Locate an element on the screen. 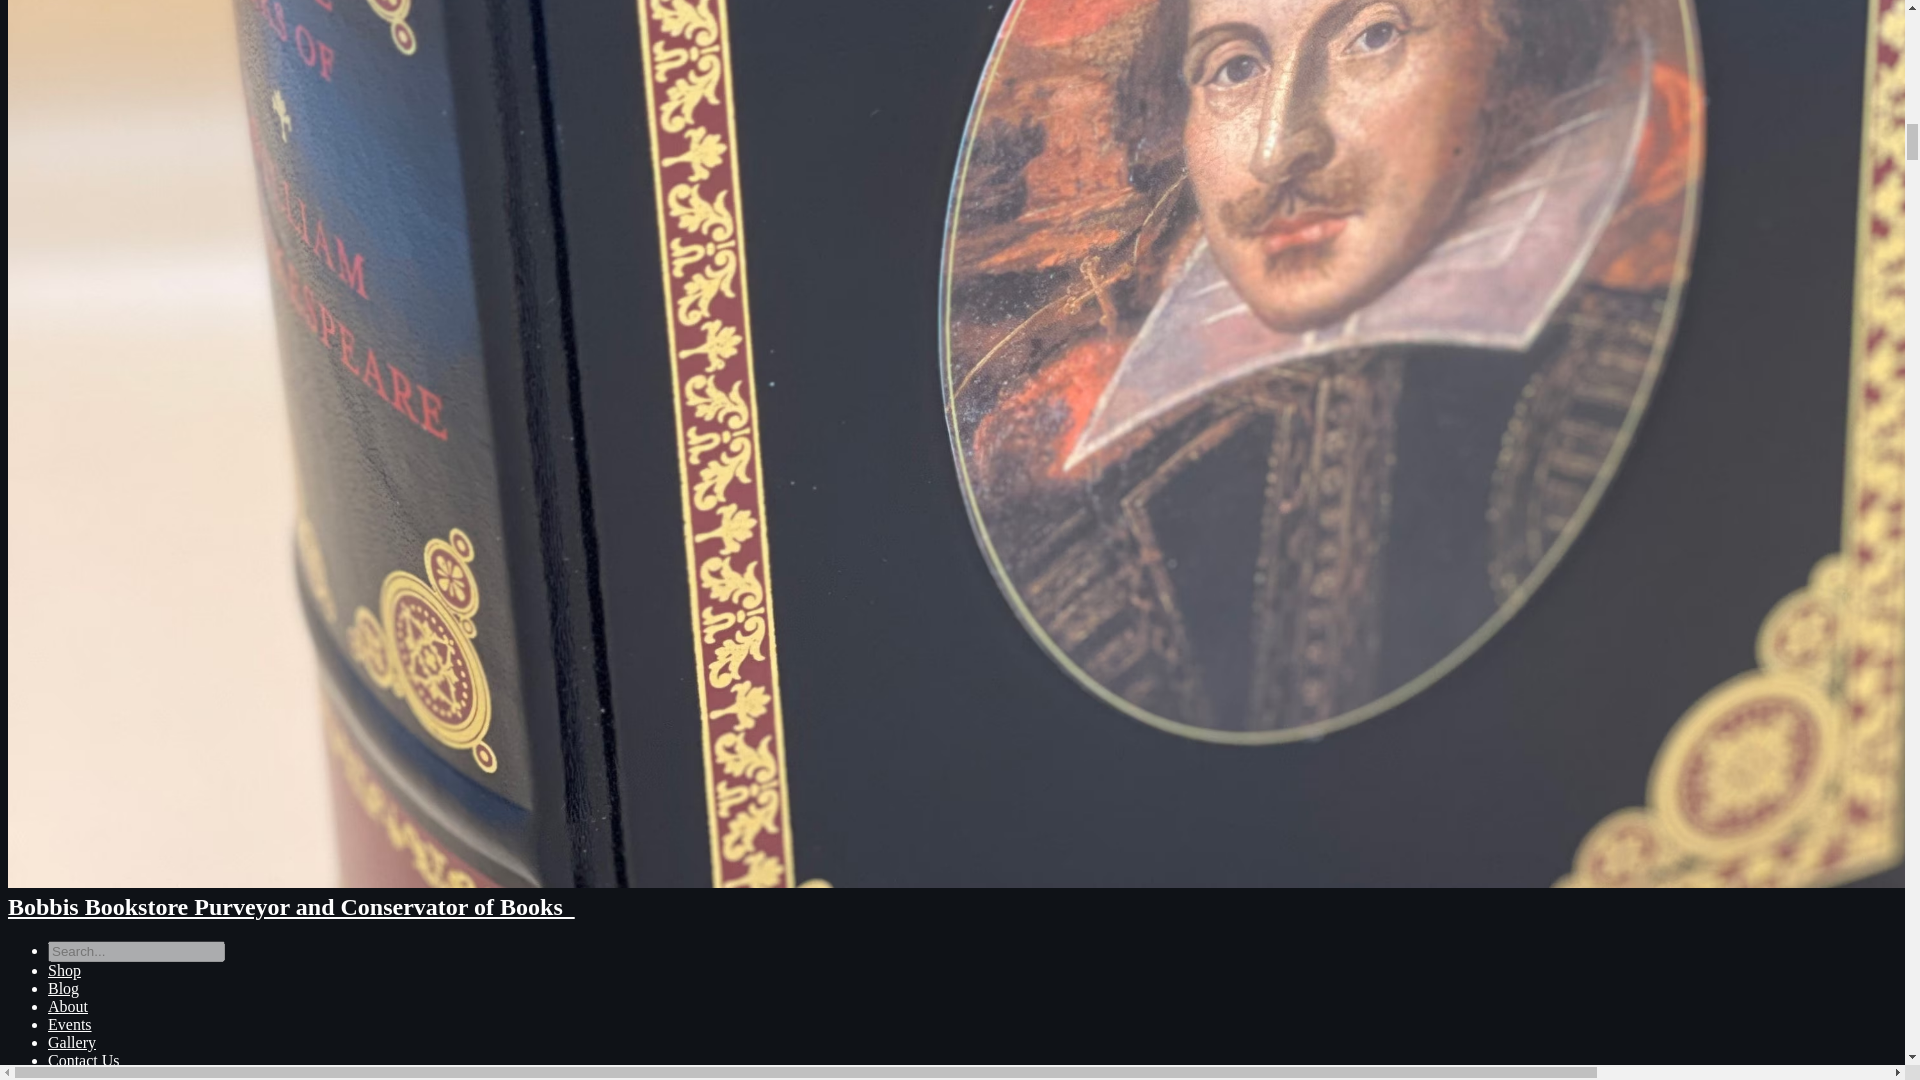  Events is located at coordinates (70, 1024).